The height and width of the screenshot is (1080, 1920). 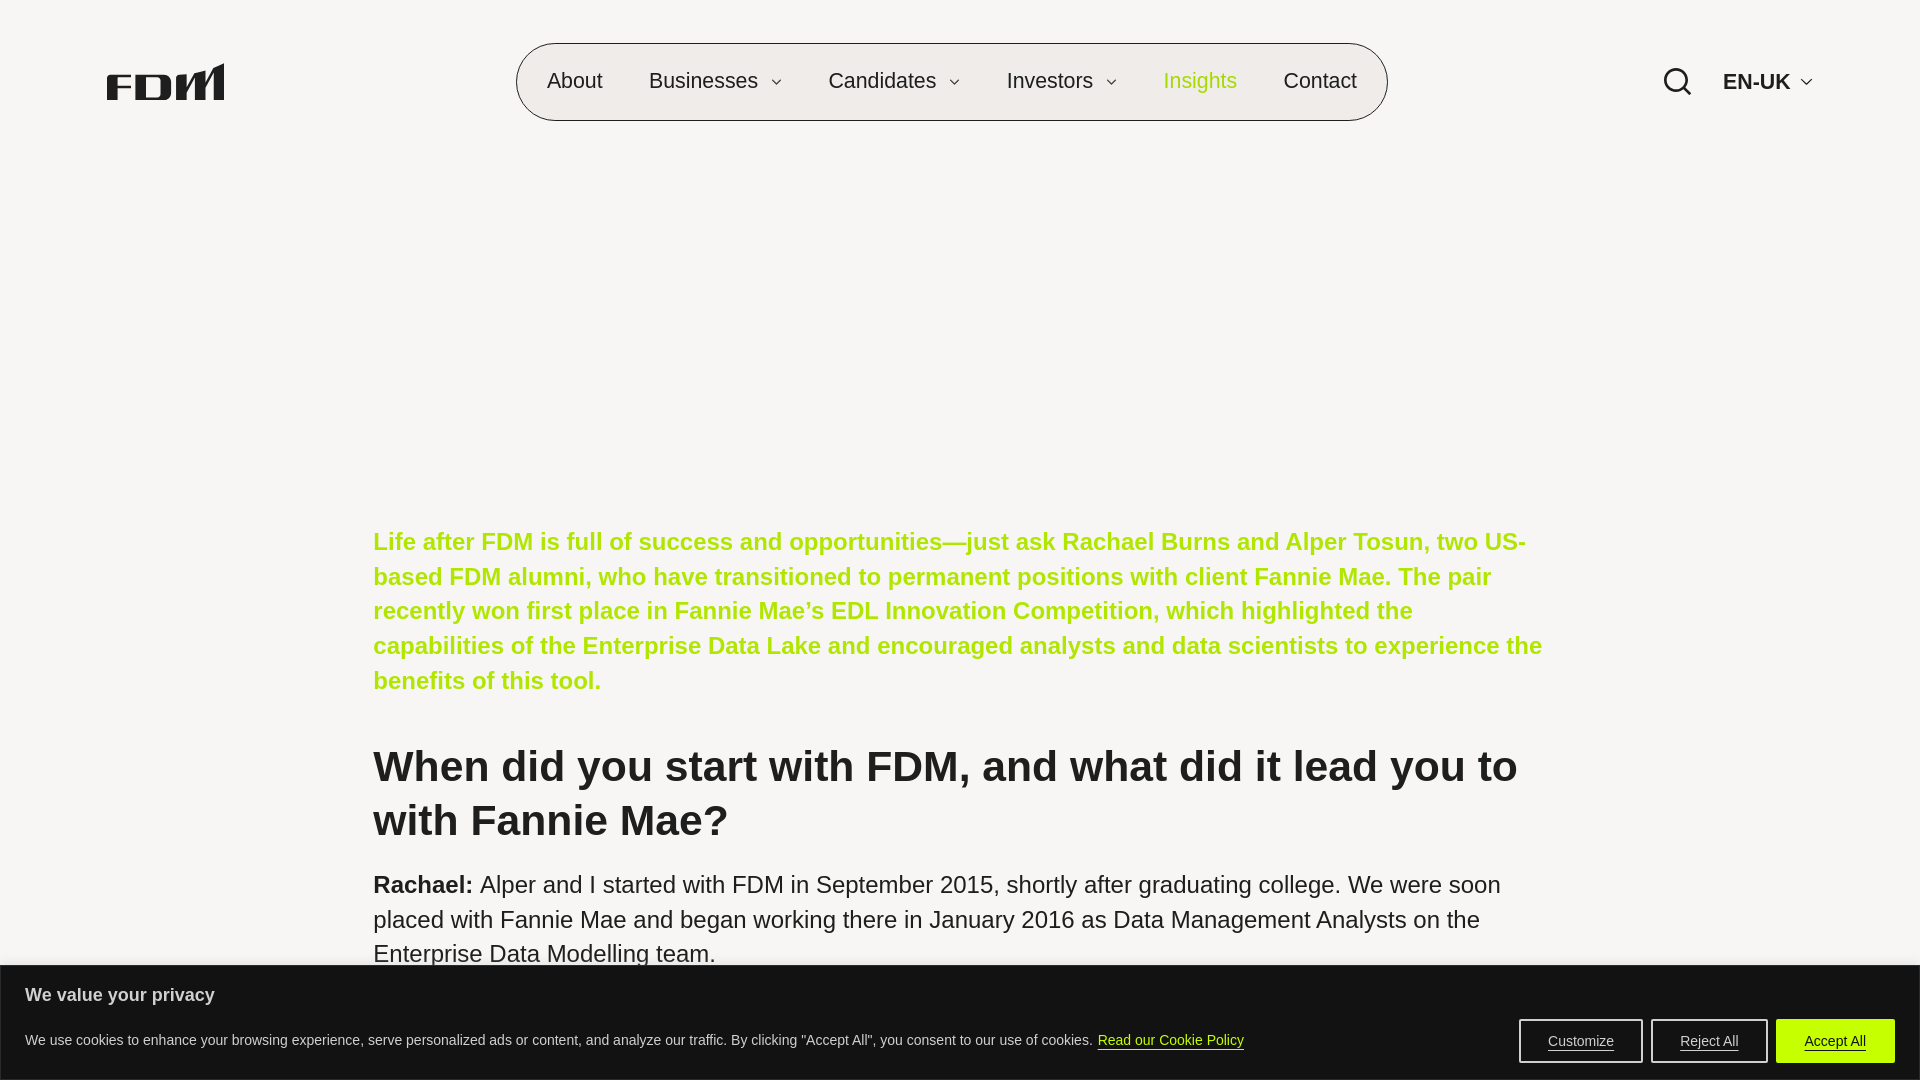 What do you see at coordinates (1320, 82) in the screenshot?
I see `Contact` at bounding box center [1320, 82].